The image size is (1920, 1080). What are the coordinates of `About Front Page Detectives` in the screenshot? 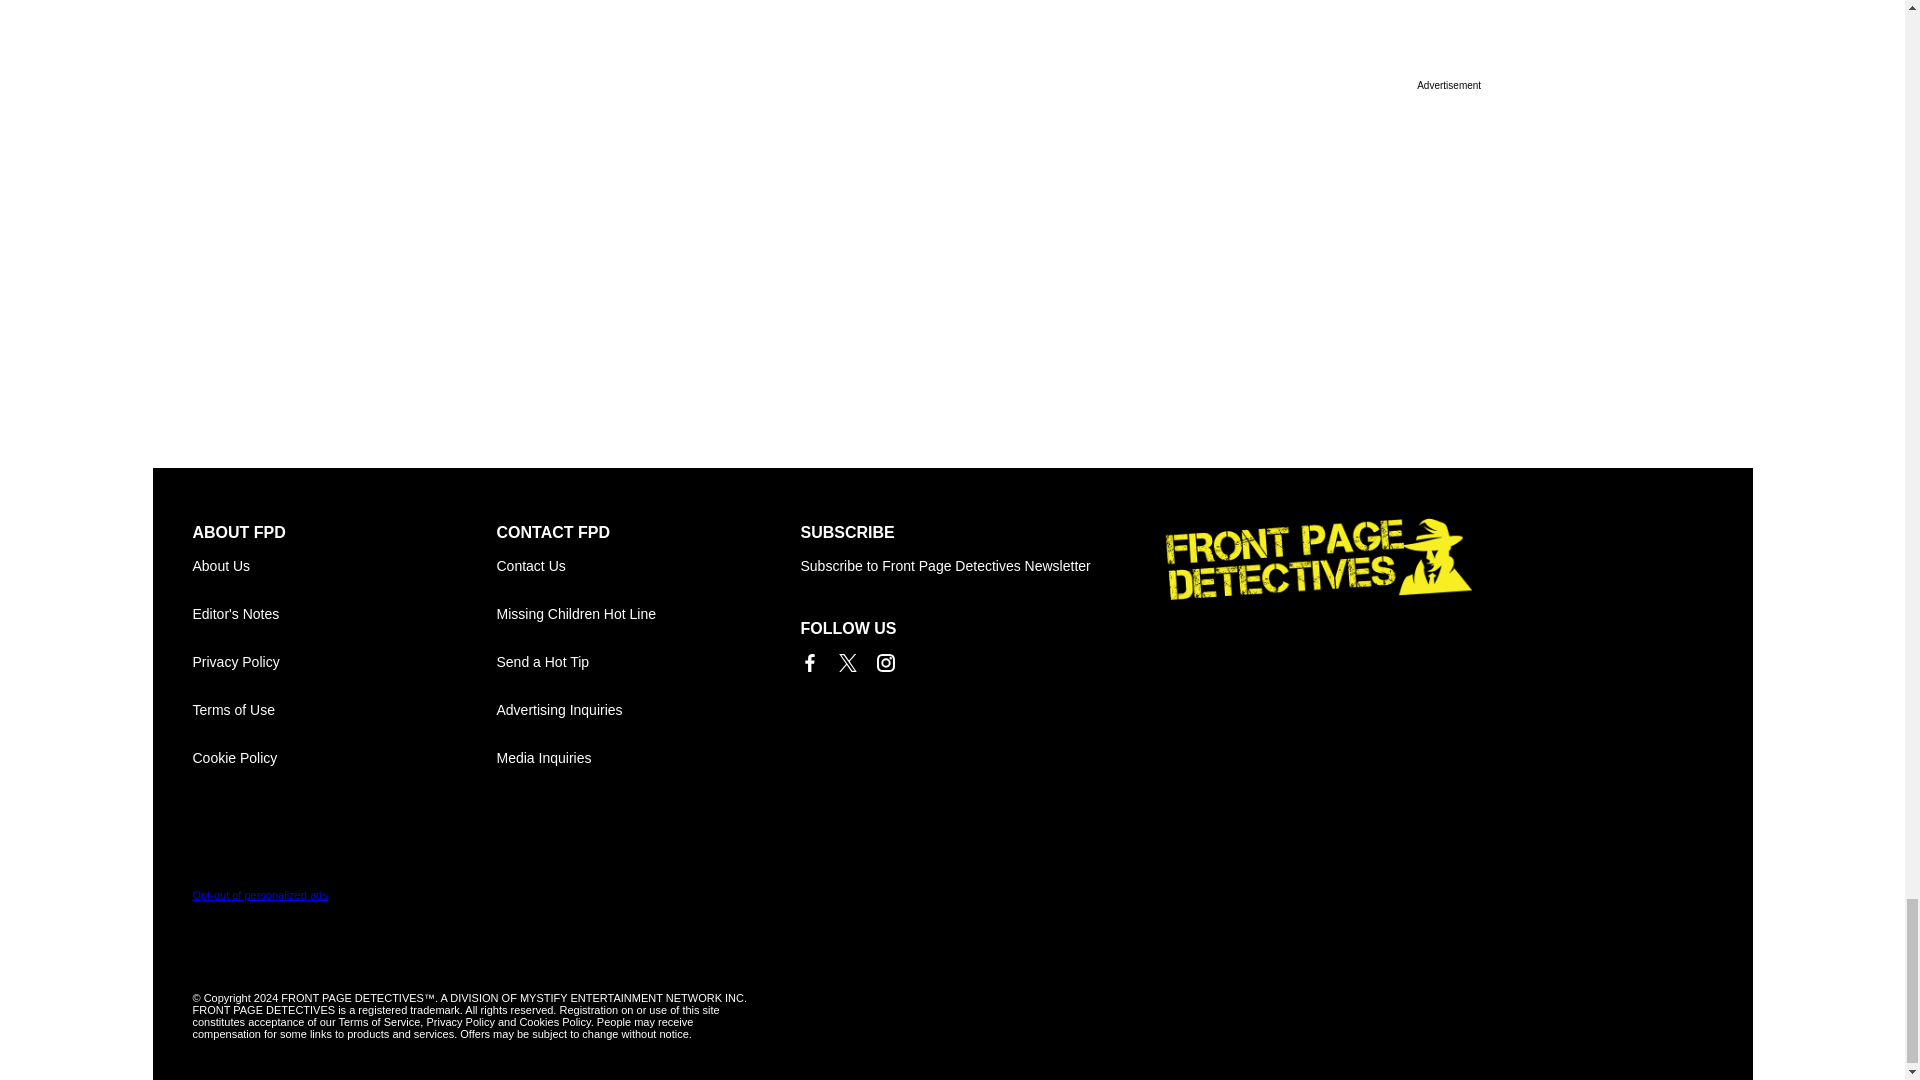 It's located at (344, 566).